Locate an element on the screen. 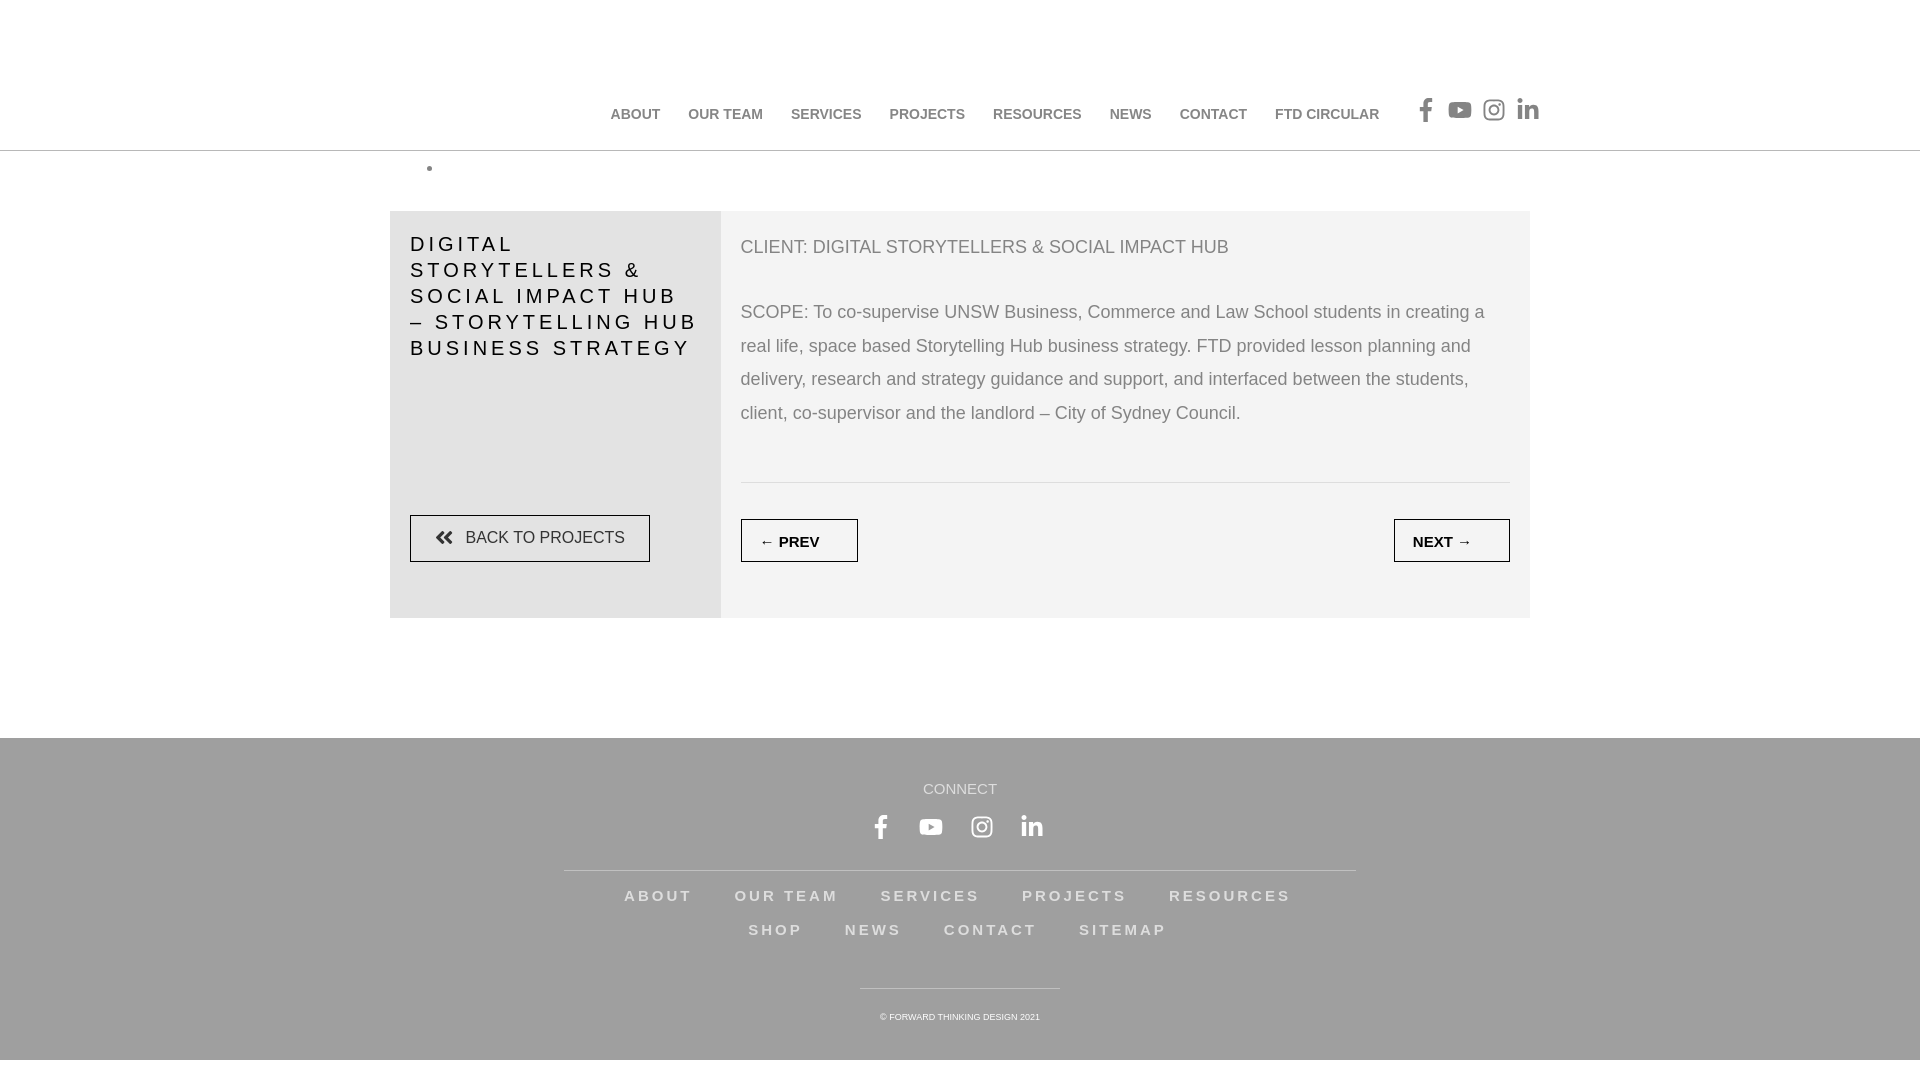  CONTACT is located at coordinates (1214, 114).